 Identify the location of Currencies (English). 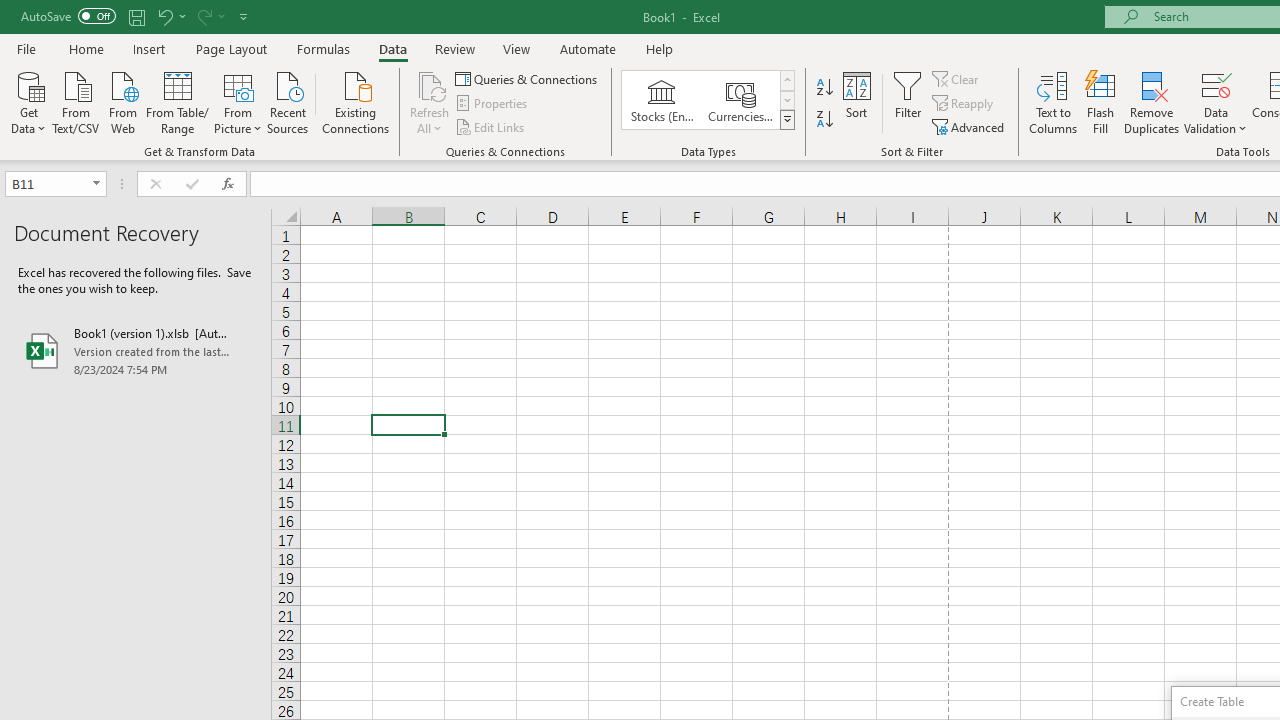
(740, 100).